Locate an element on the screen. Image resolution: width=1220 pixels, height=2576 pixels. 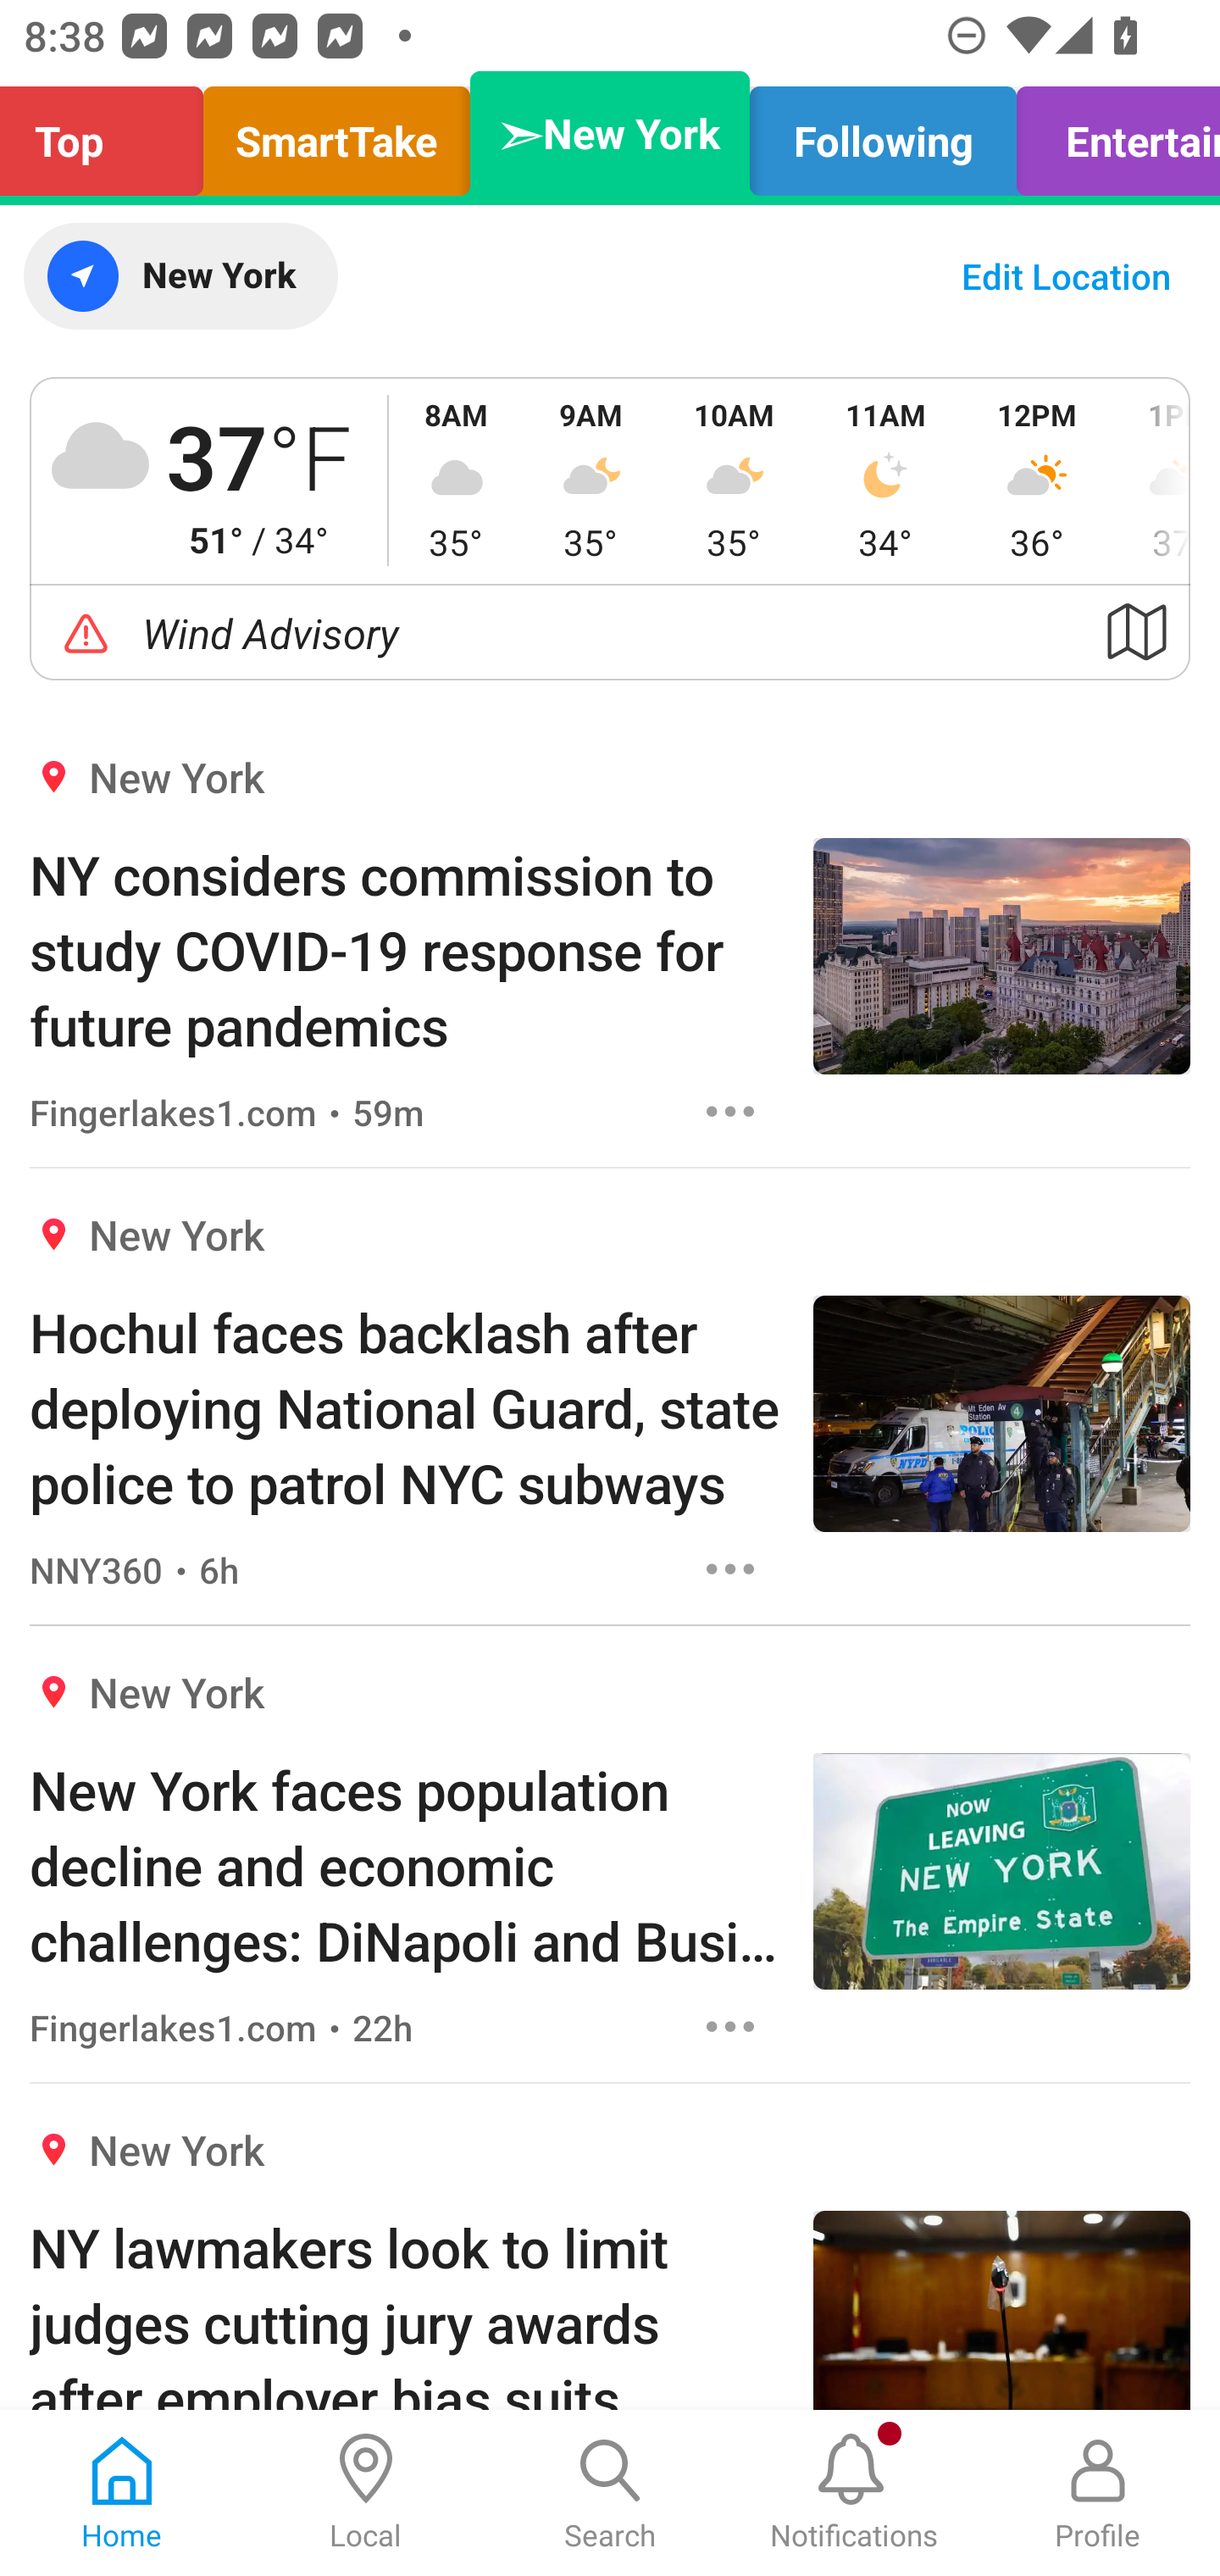
Options is located at coordinates (730, 2027).